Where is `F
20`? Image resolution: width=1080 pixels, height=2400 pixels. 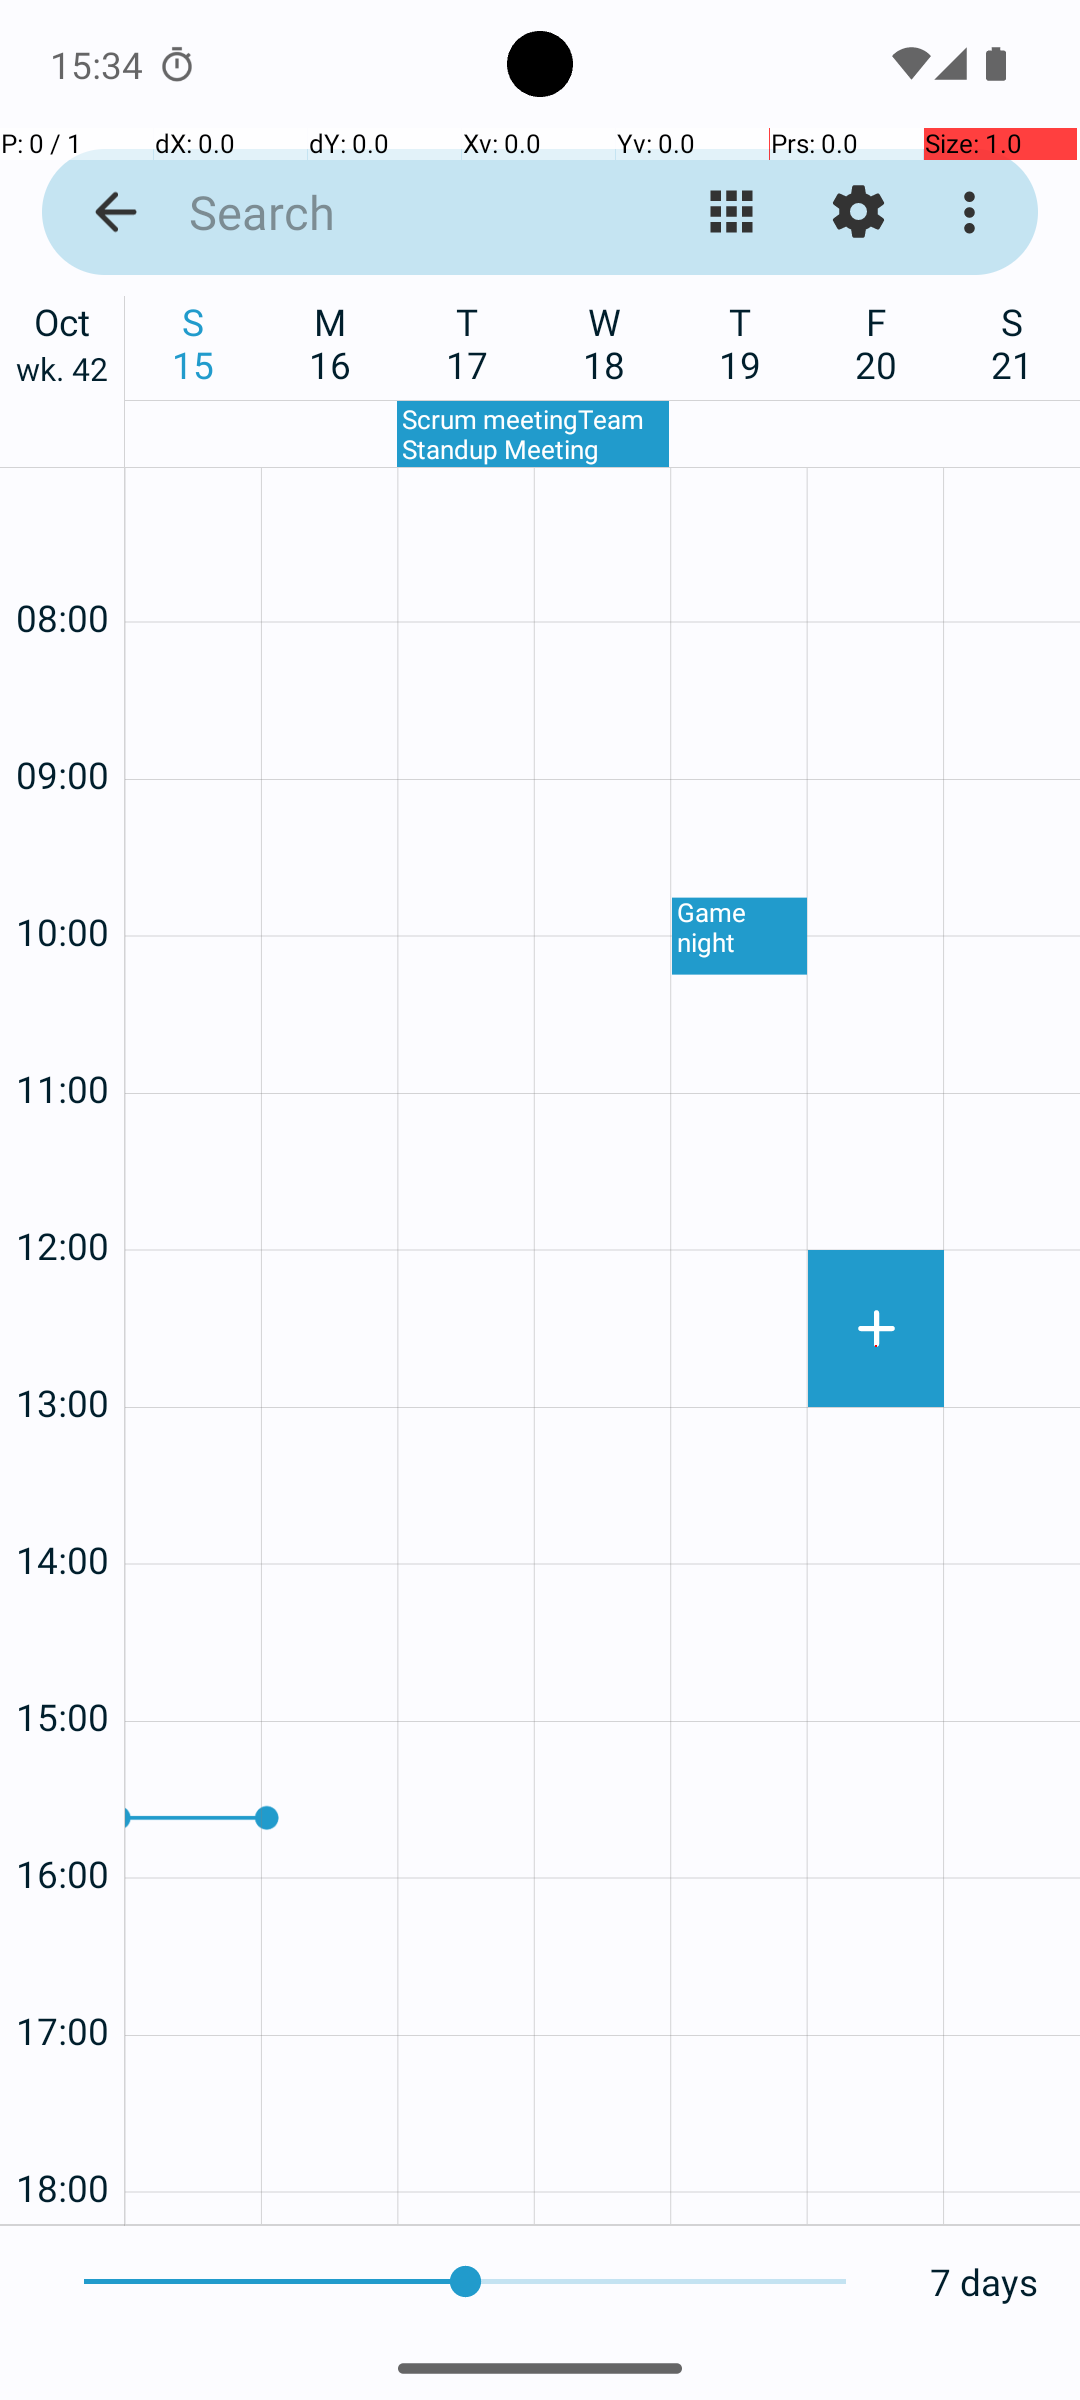
F
20 is located at coordinates (876, 343).